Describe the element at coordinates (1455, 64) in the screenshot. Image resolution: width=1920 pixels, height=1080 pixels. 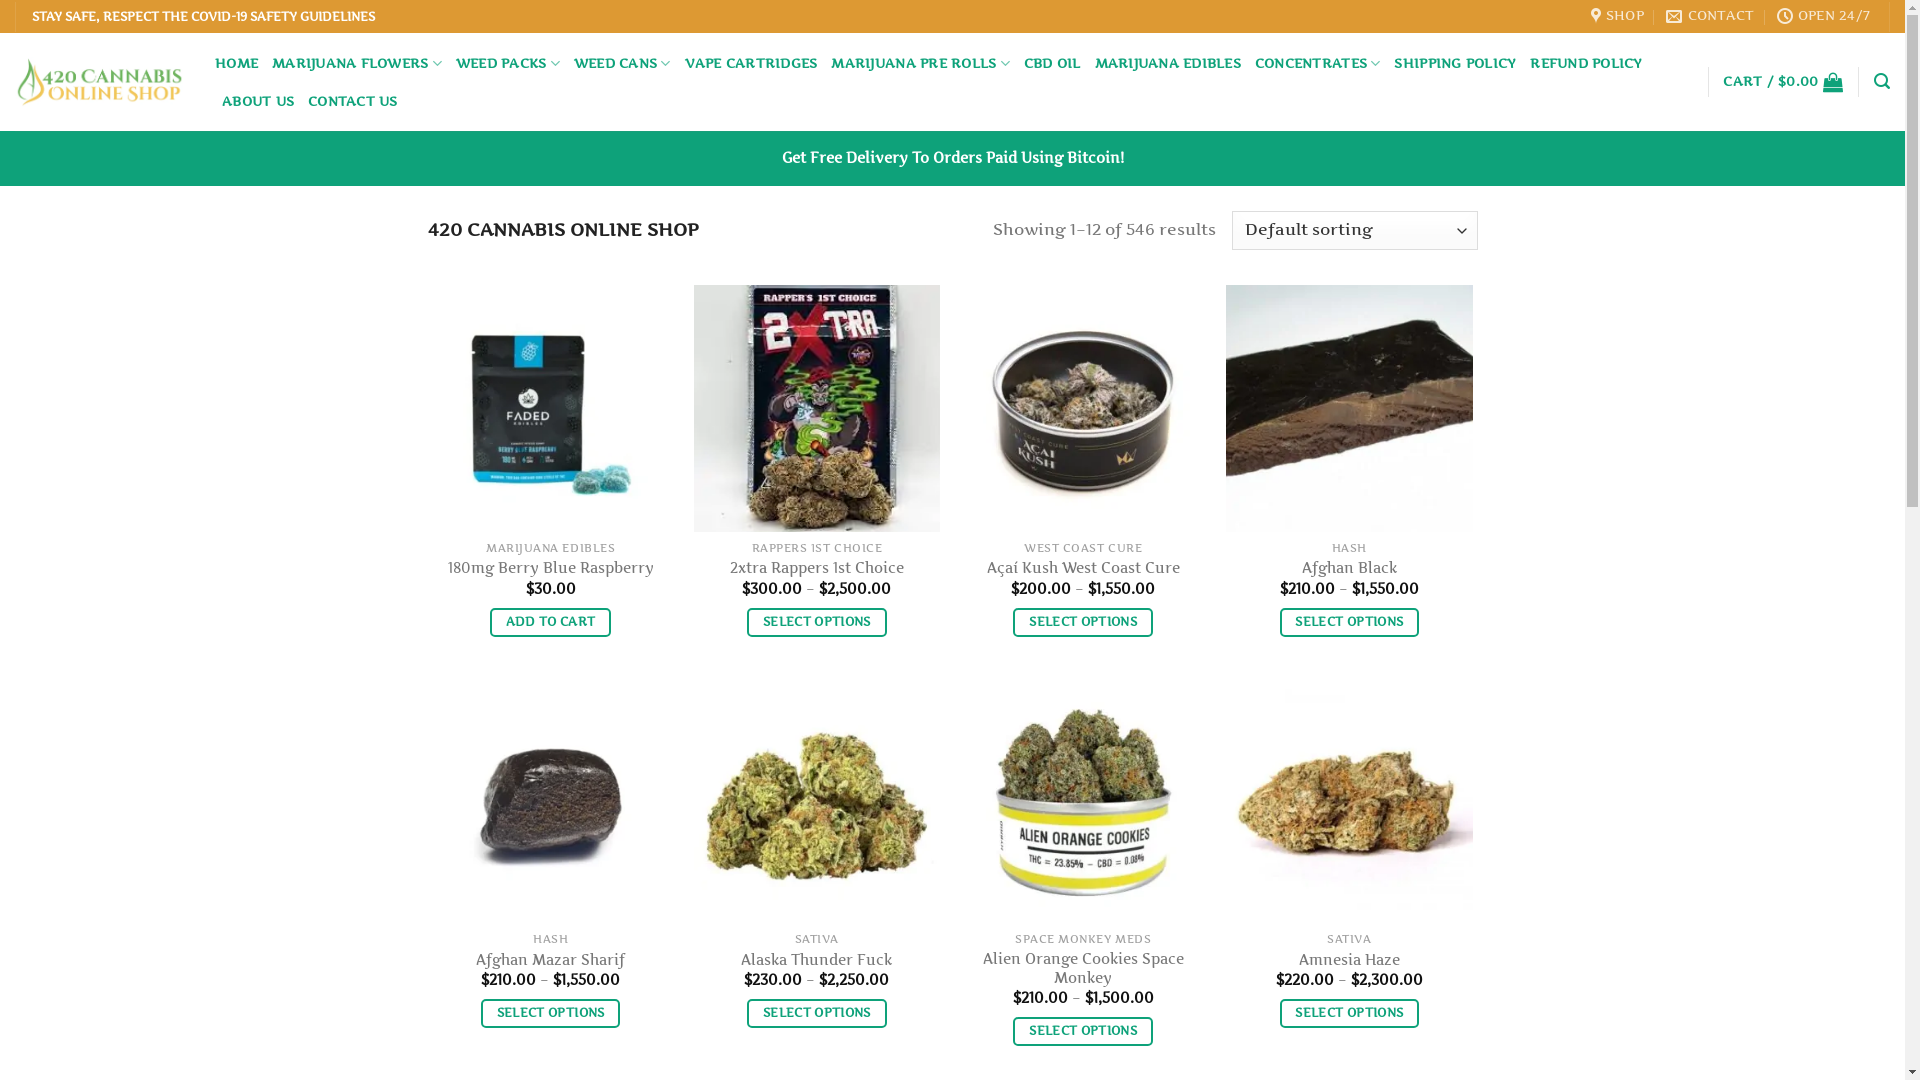
I see `SHIPPING POLICY` at that location.